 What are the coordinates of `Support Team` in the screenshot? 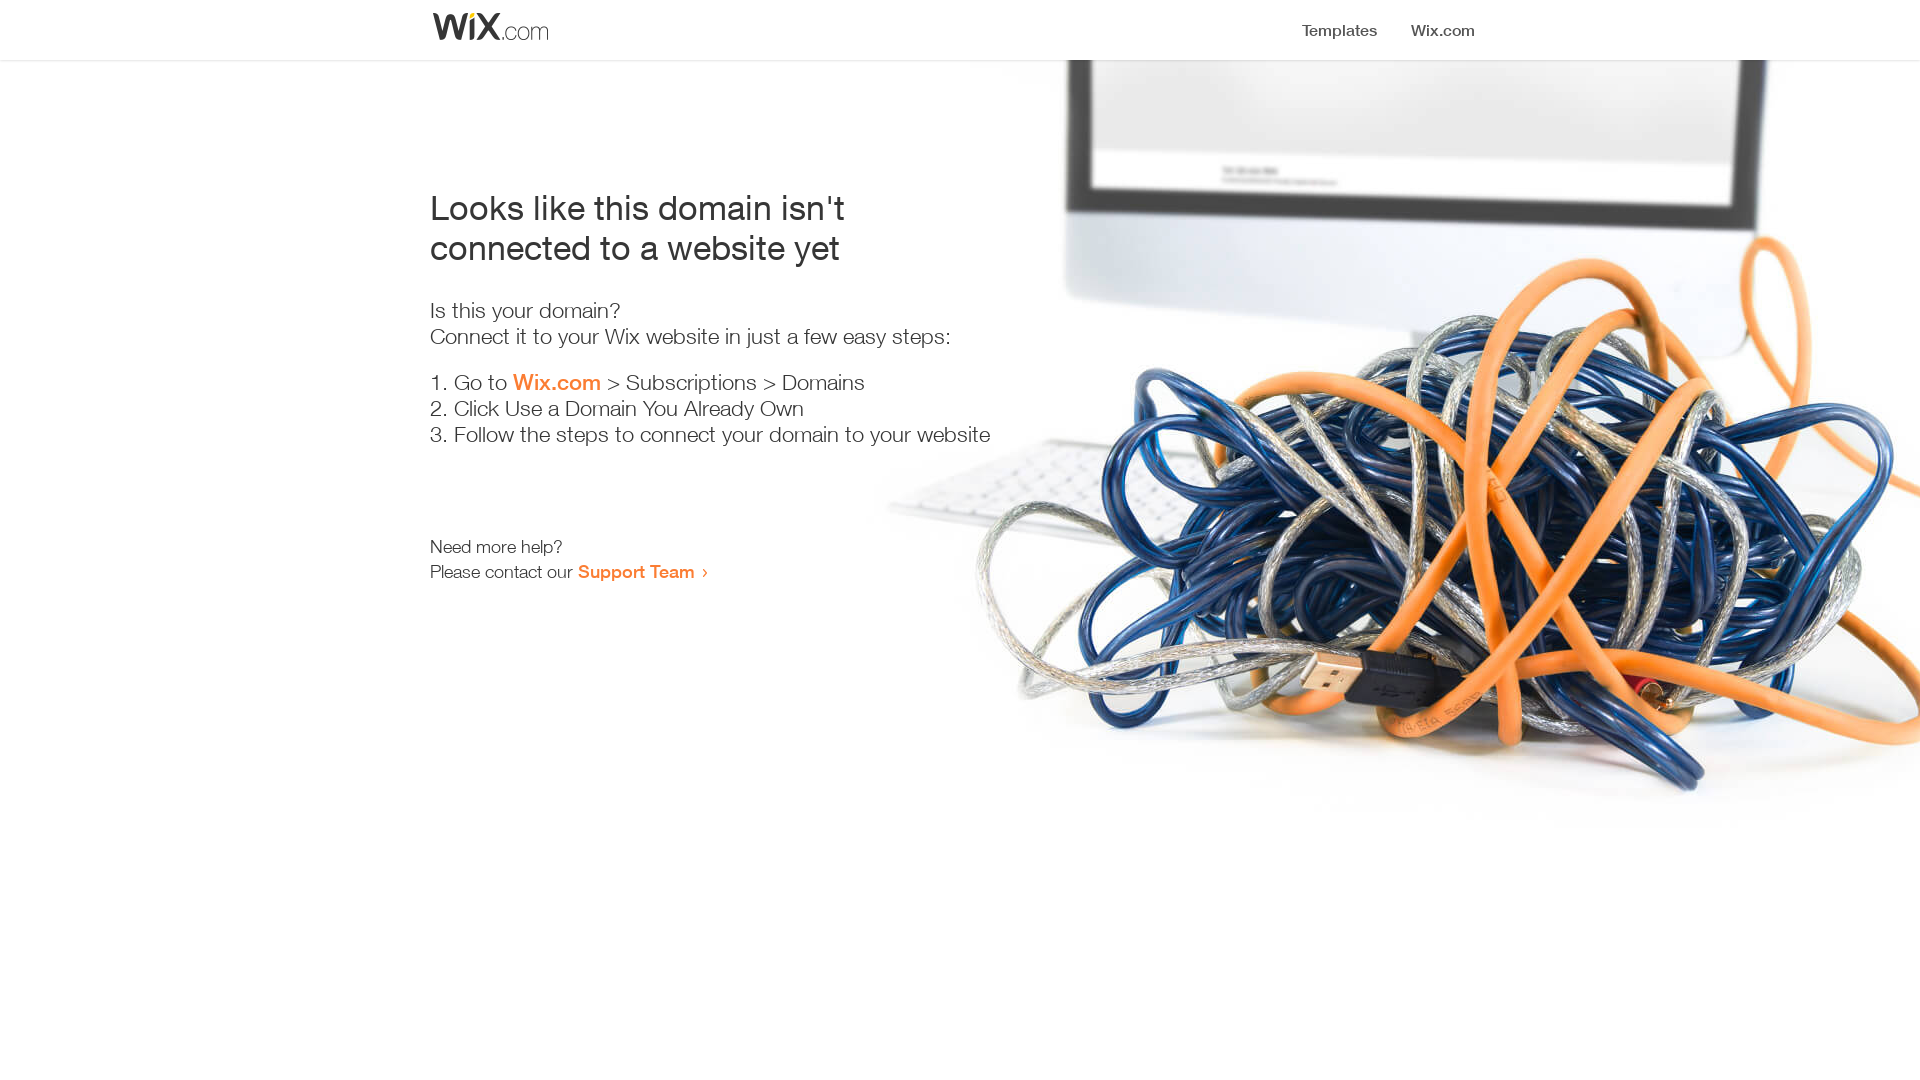 It's located at (636, 571).